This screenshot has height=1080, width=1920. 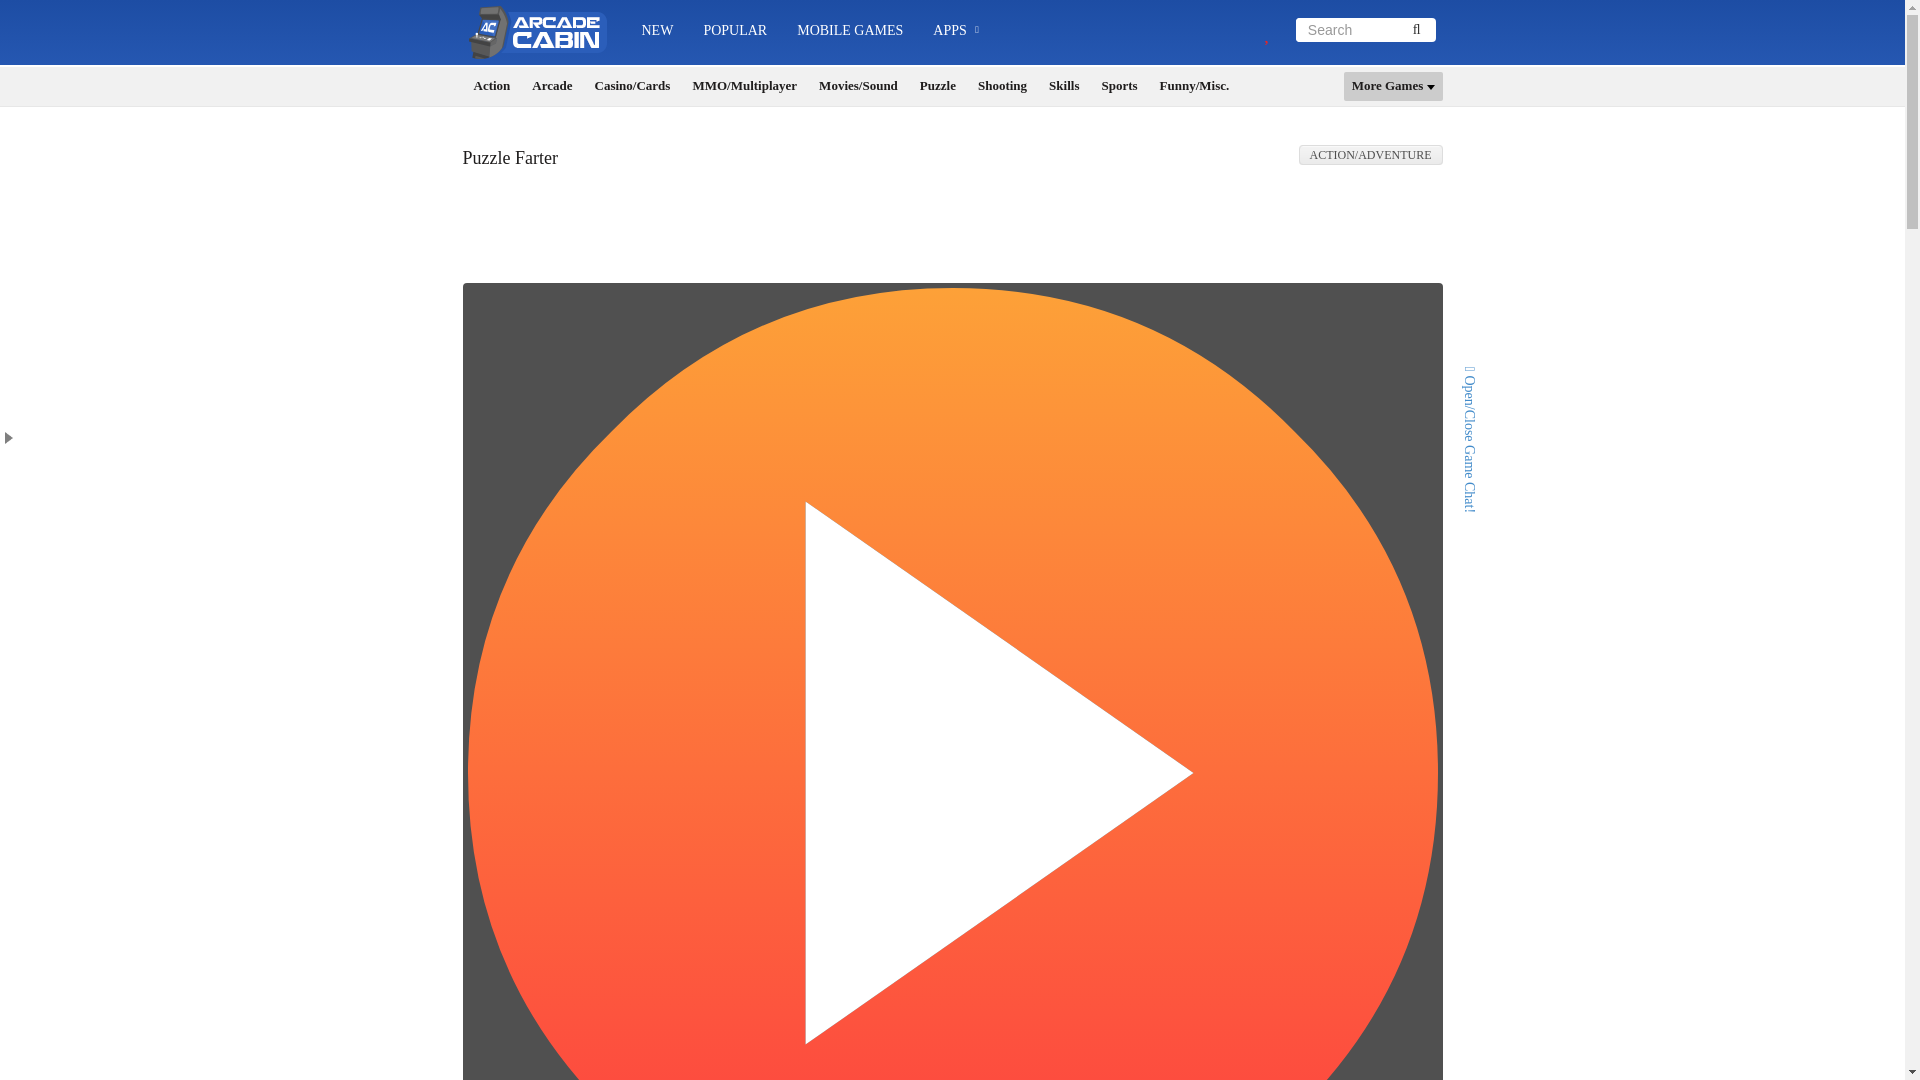 What do you see at coordinates (1394, 86) in the screenshot?
I see `More Games` at bounding box center [1394, 86].